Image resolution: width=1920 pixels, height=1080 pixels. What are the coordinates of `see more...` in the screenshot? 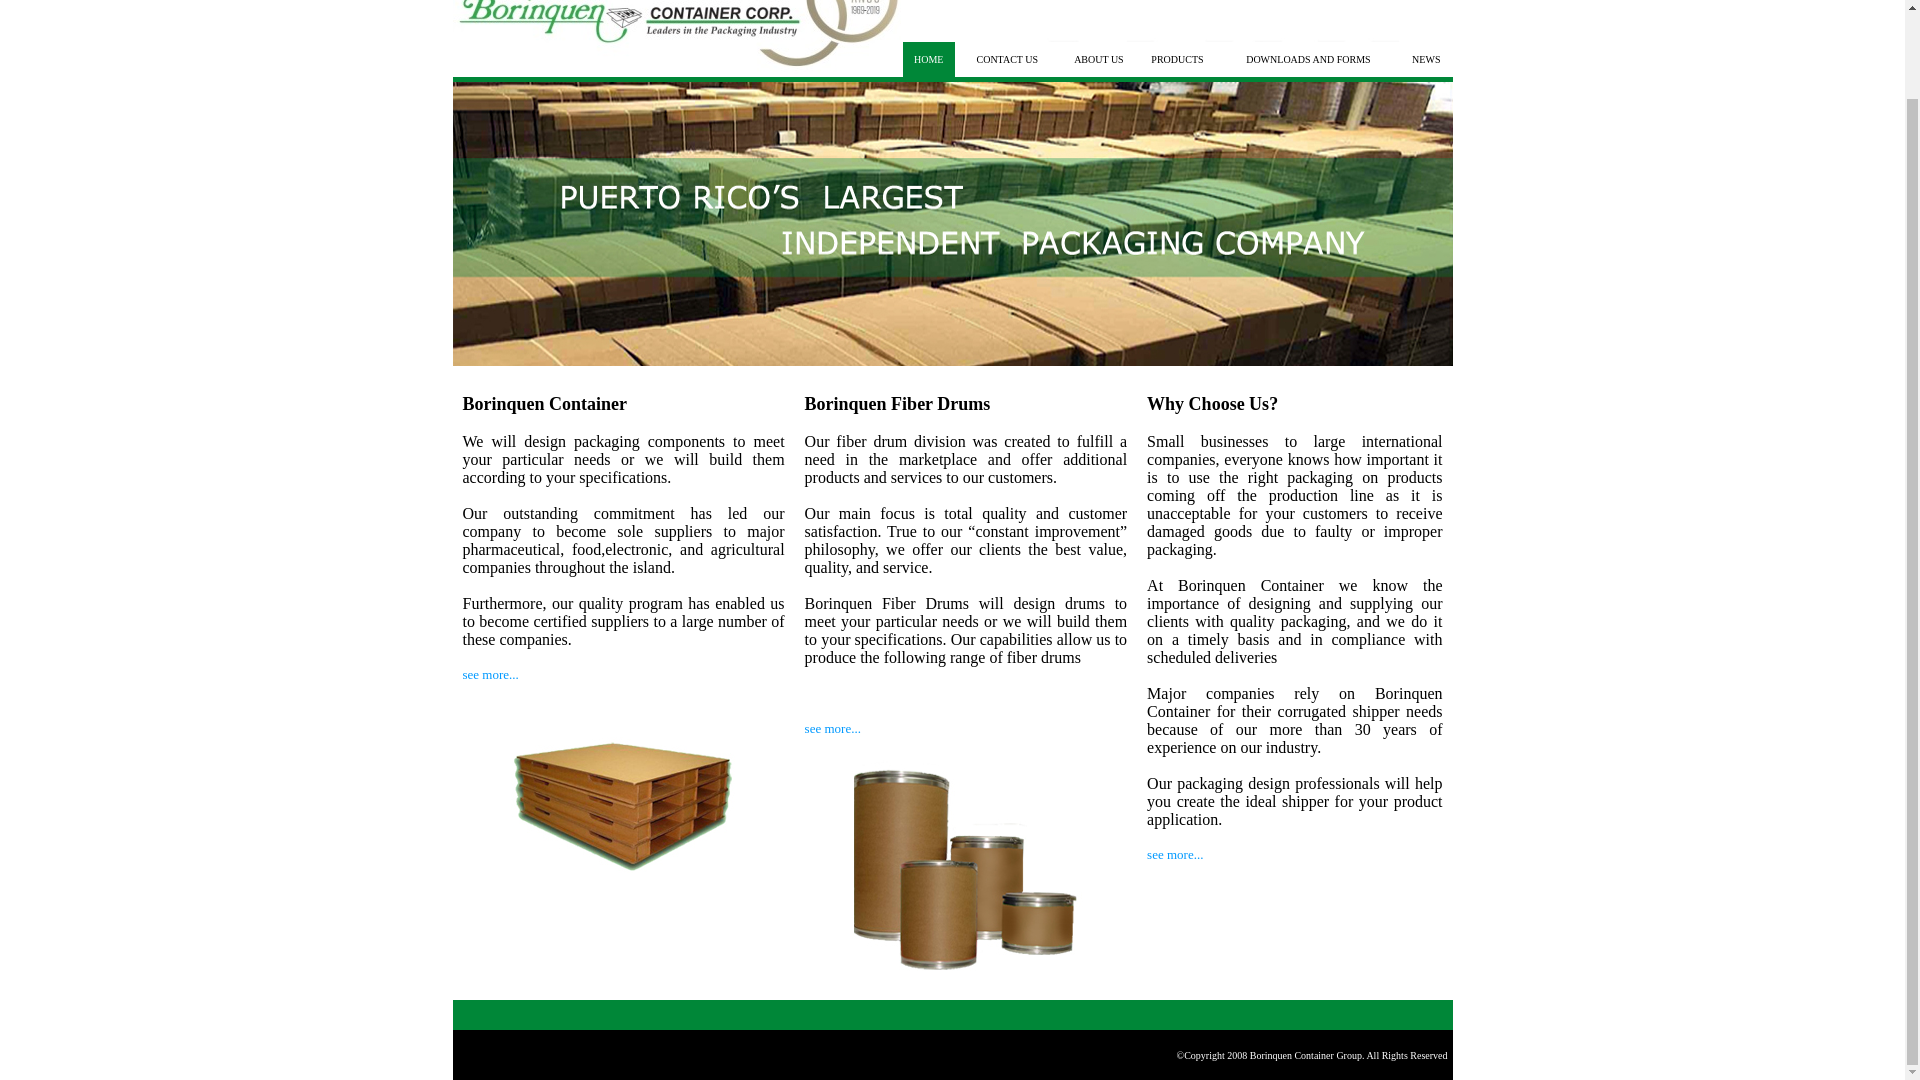 It's located at (490, 674).